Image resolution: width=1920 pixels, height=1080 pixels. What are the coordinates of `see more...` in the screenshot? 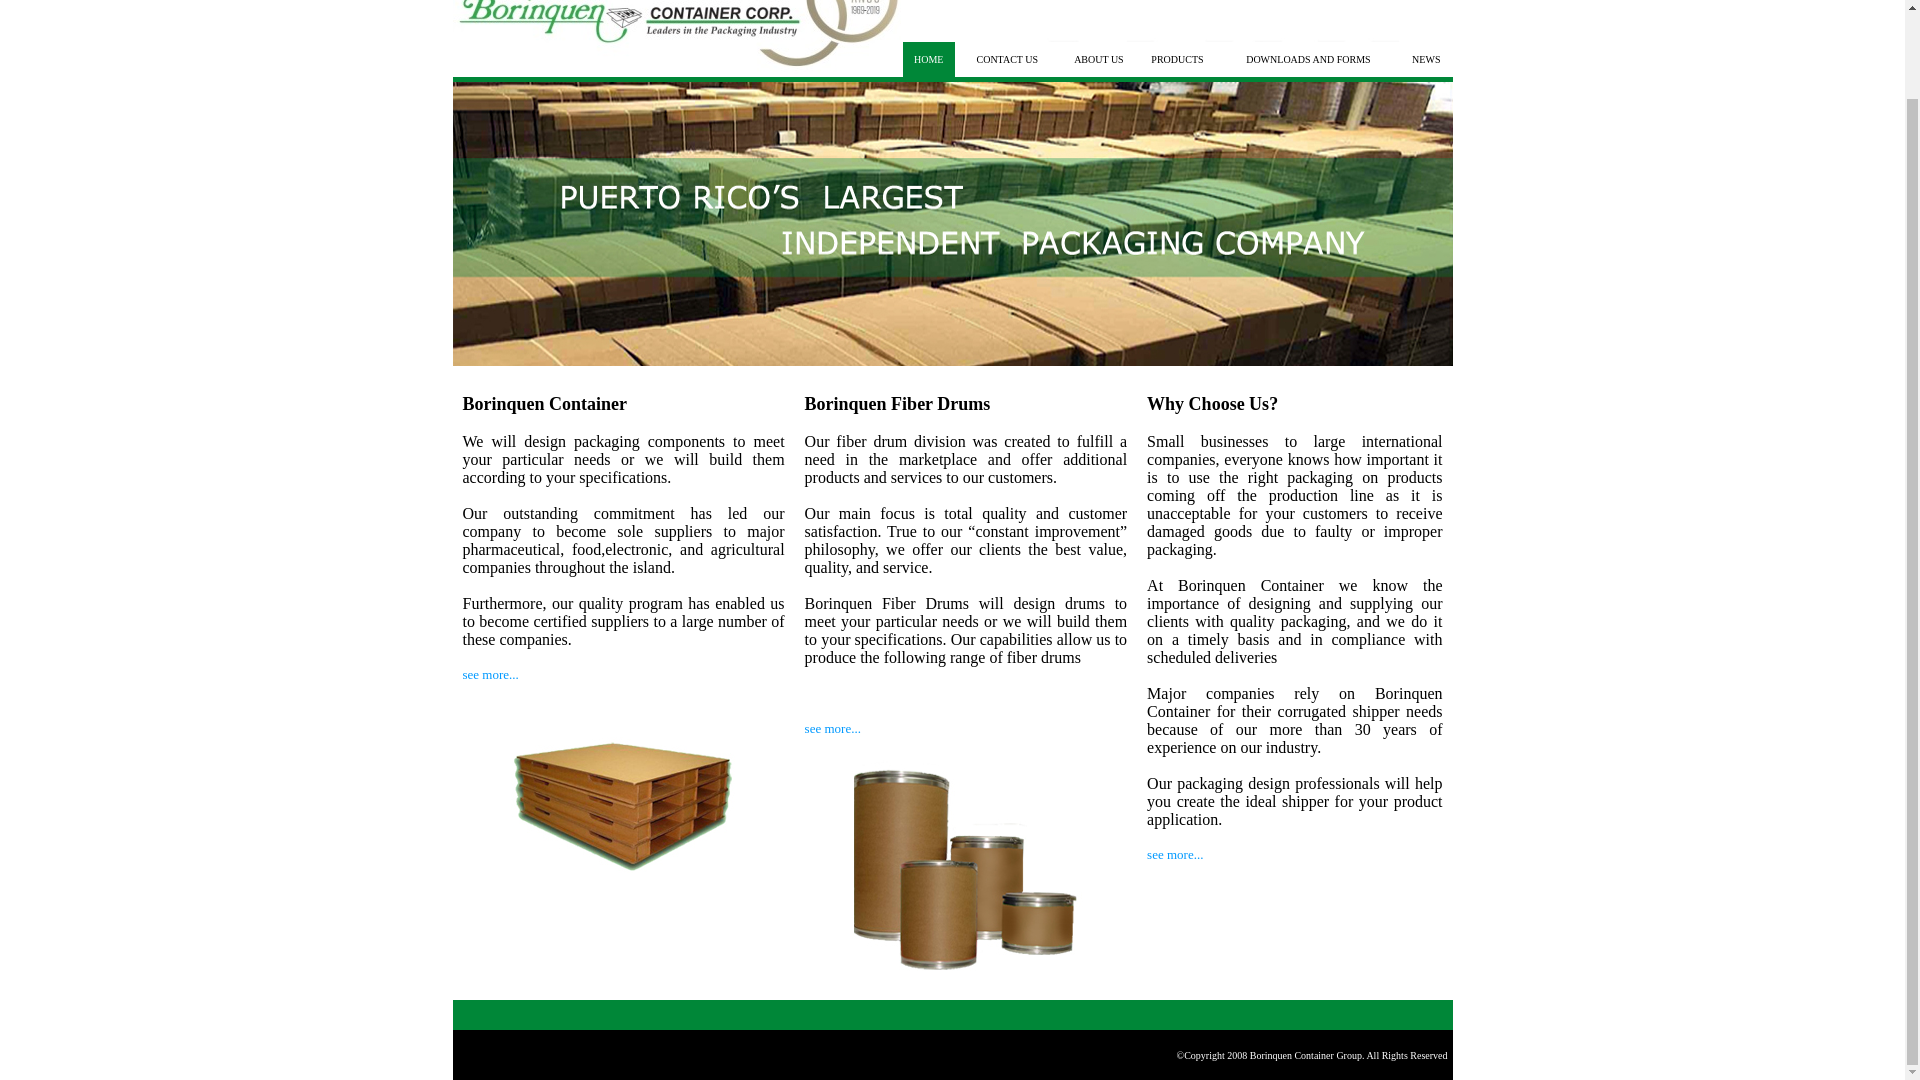 It's located at (490, 674).